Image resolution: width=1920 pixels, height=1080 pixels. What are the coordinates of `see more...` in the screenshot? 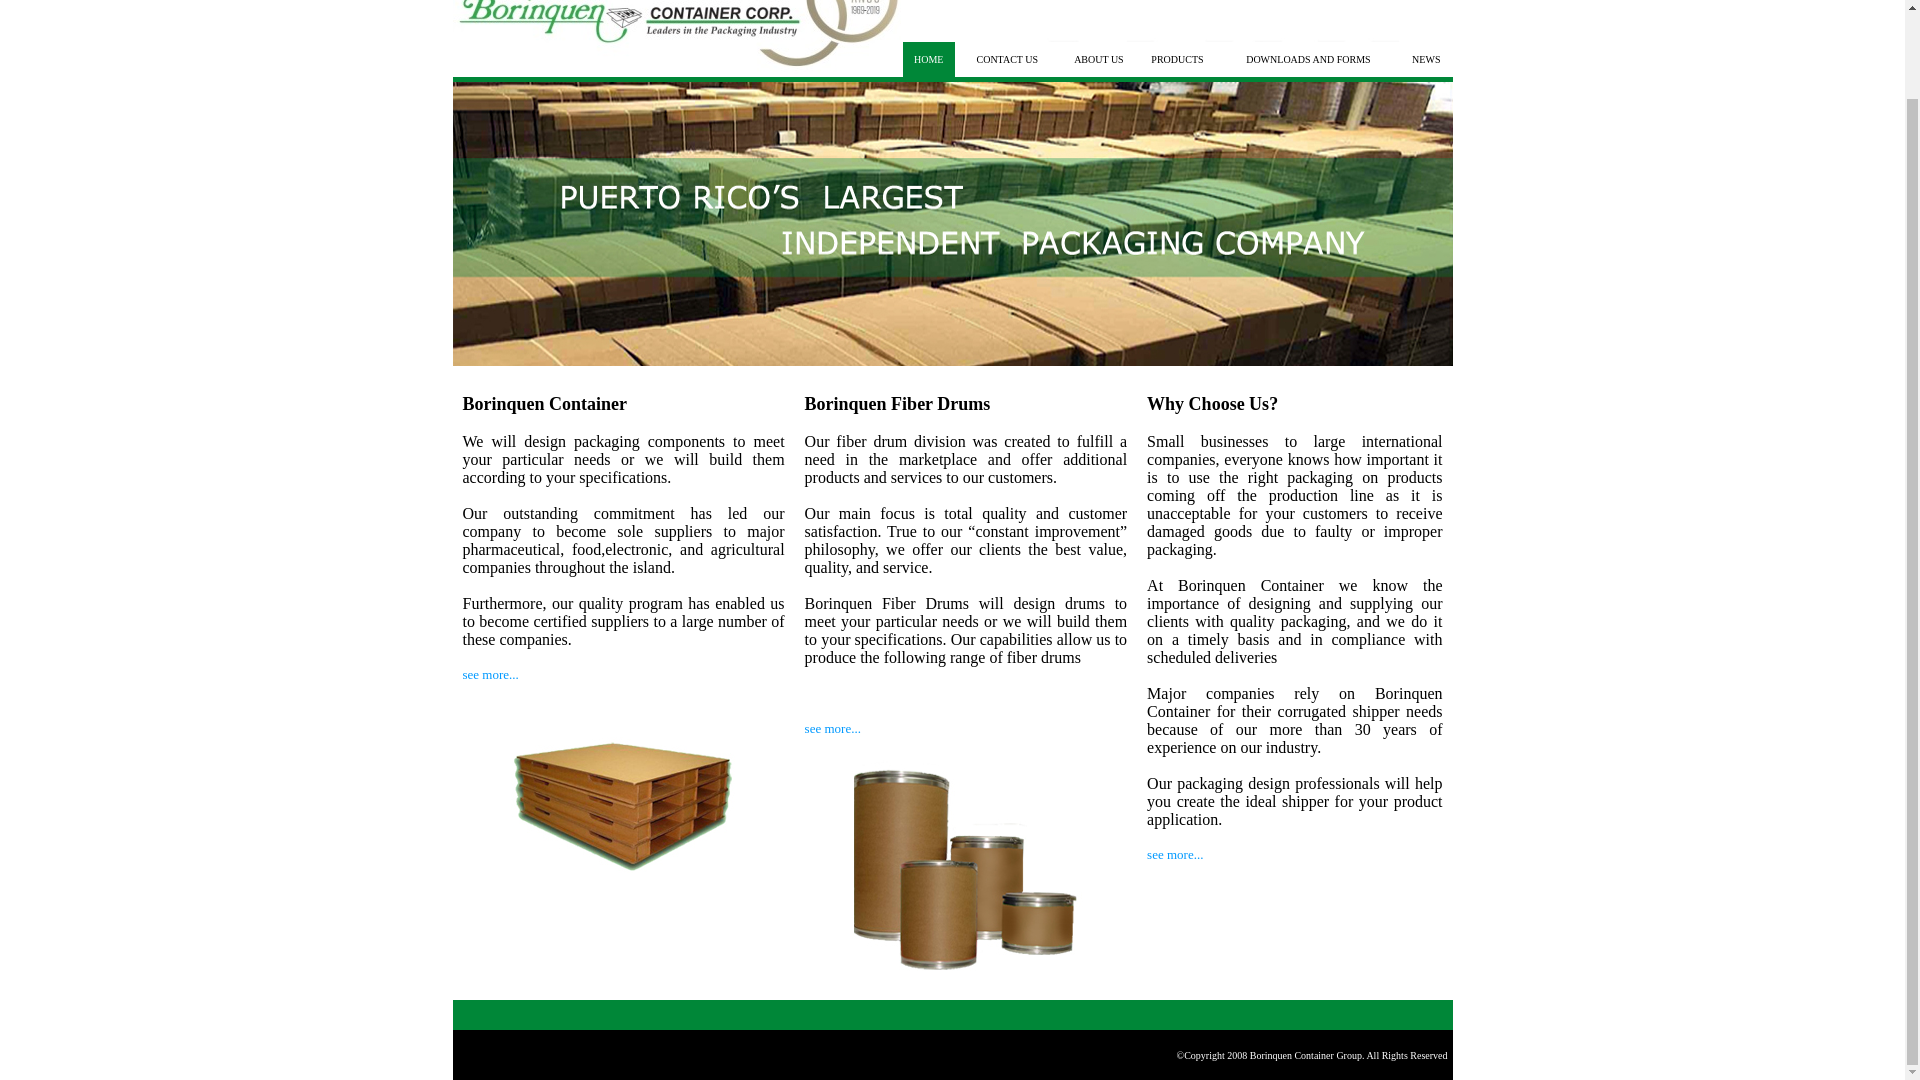 It's located at (490, 674).